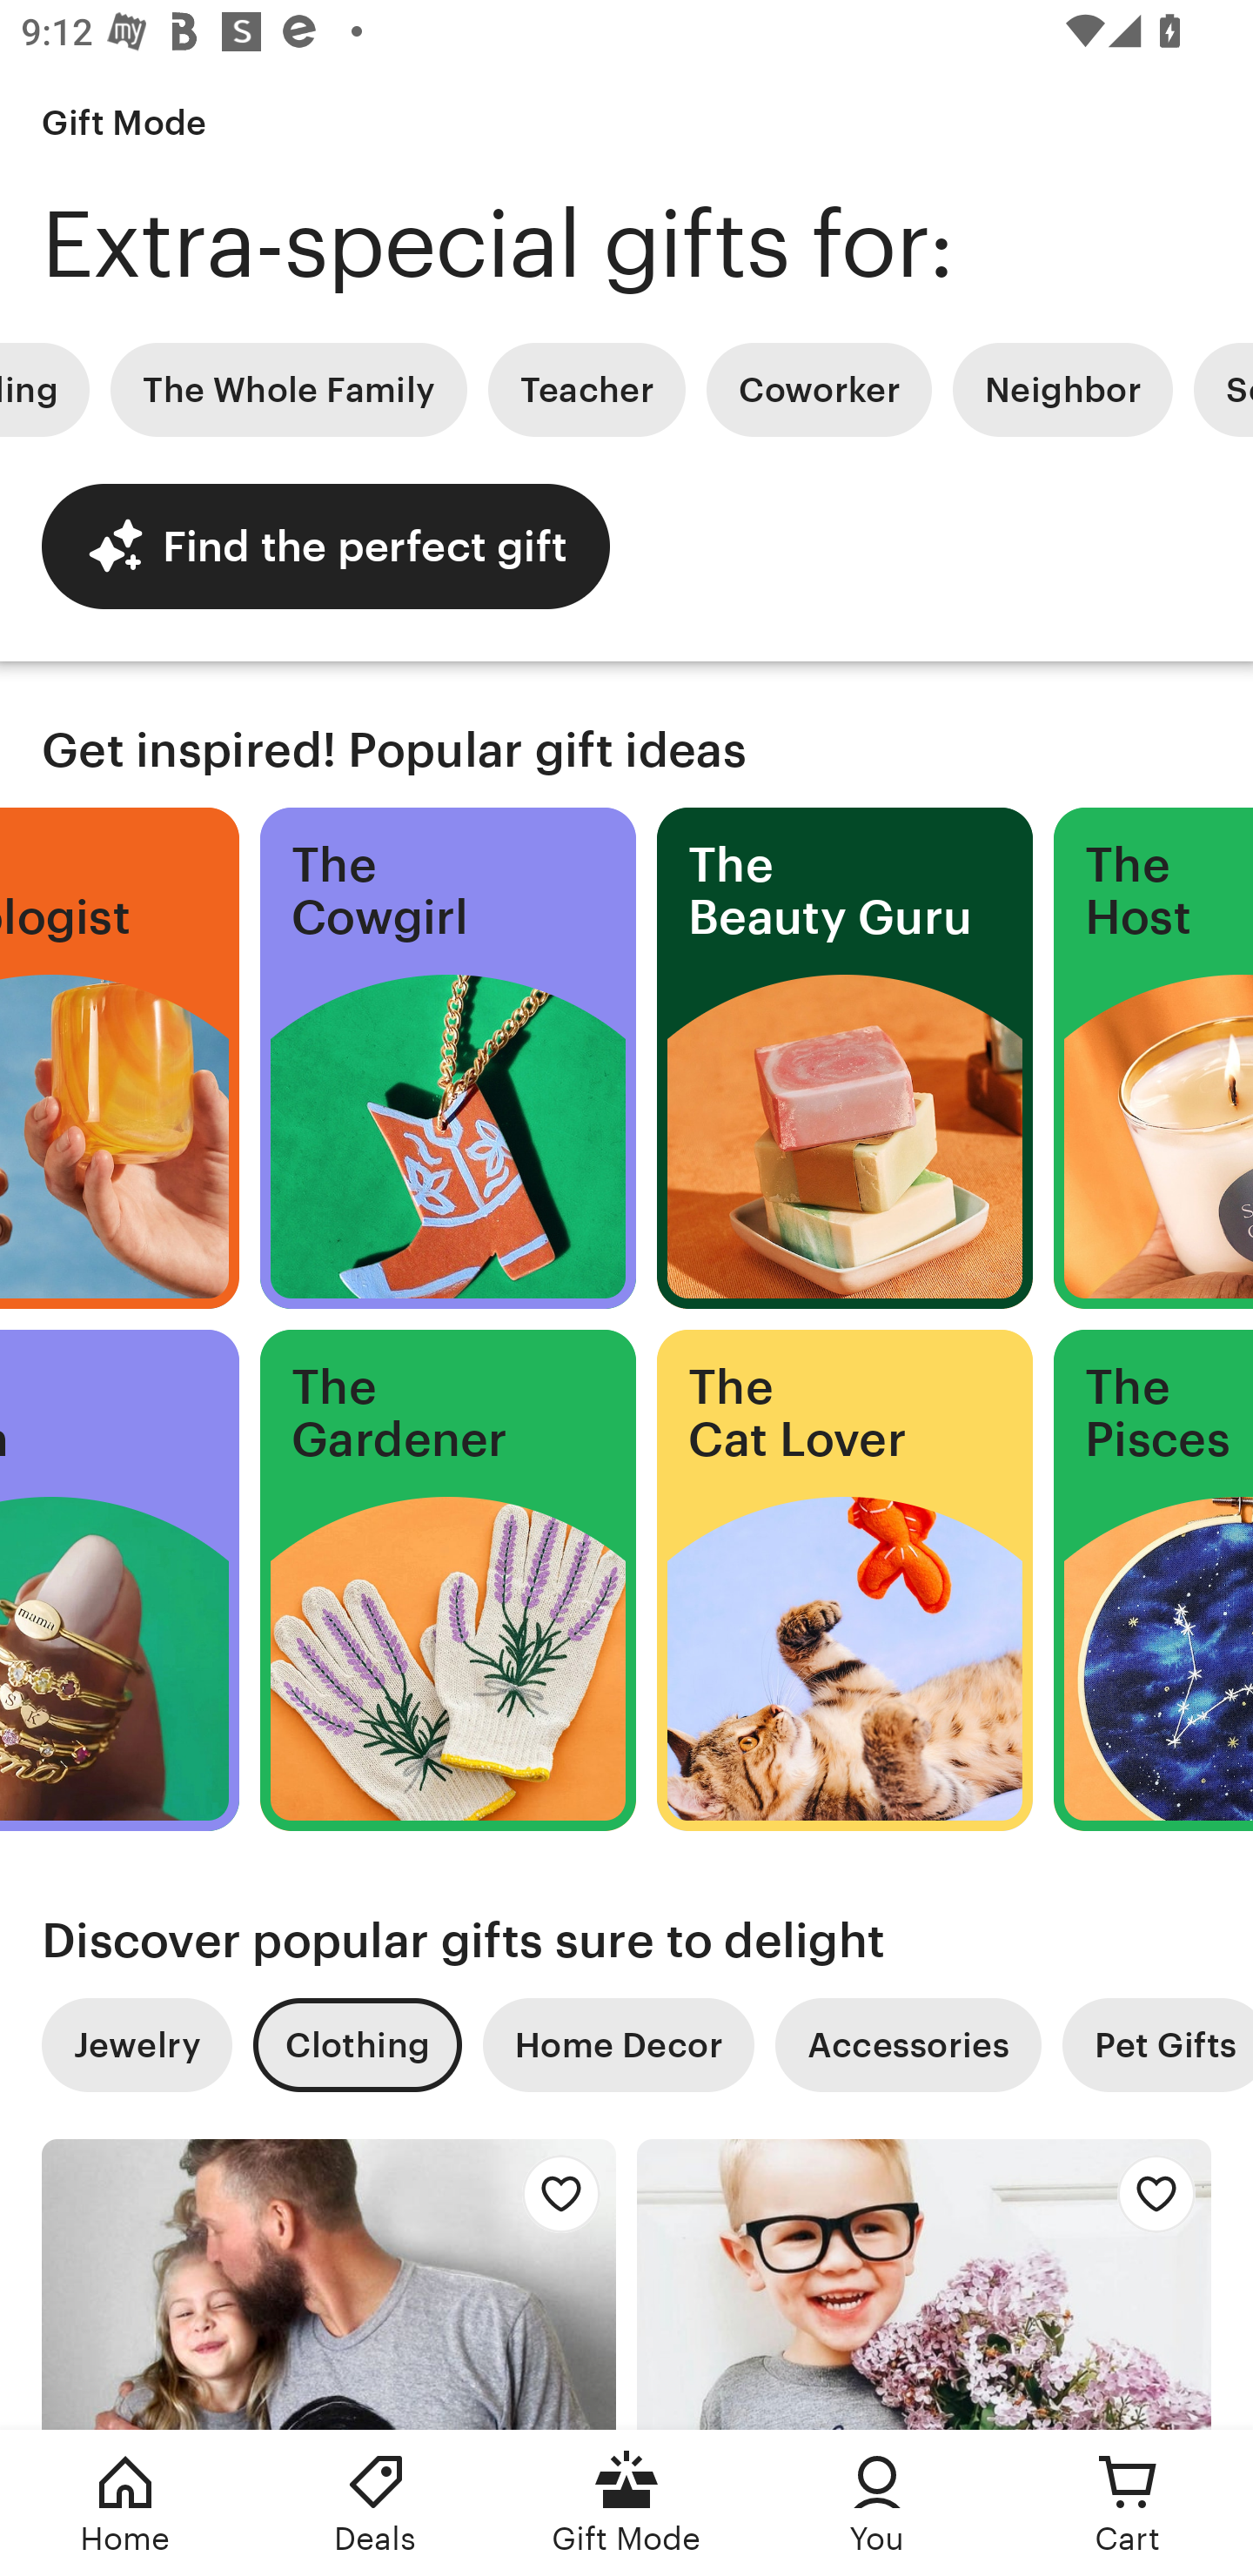 Image resolution: width=1253 pixels, height=2576 pixels. Describe the element at coordinates (820, 390) in the screenshot. I see `Coworker` at that location.